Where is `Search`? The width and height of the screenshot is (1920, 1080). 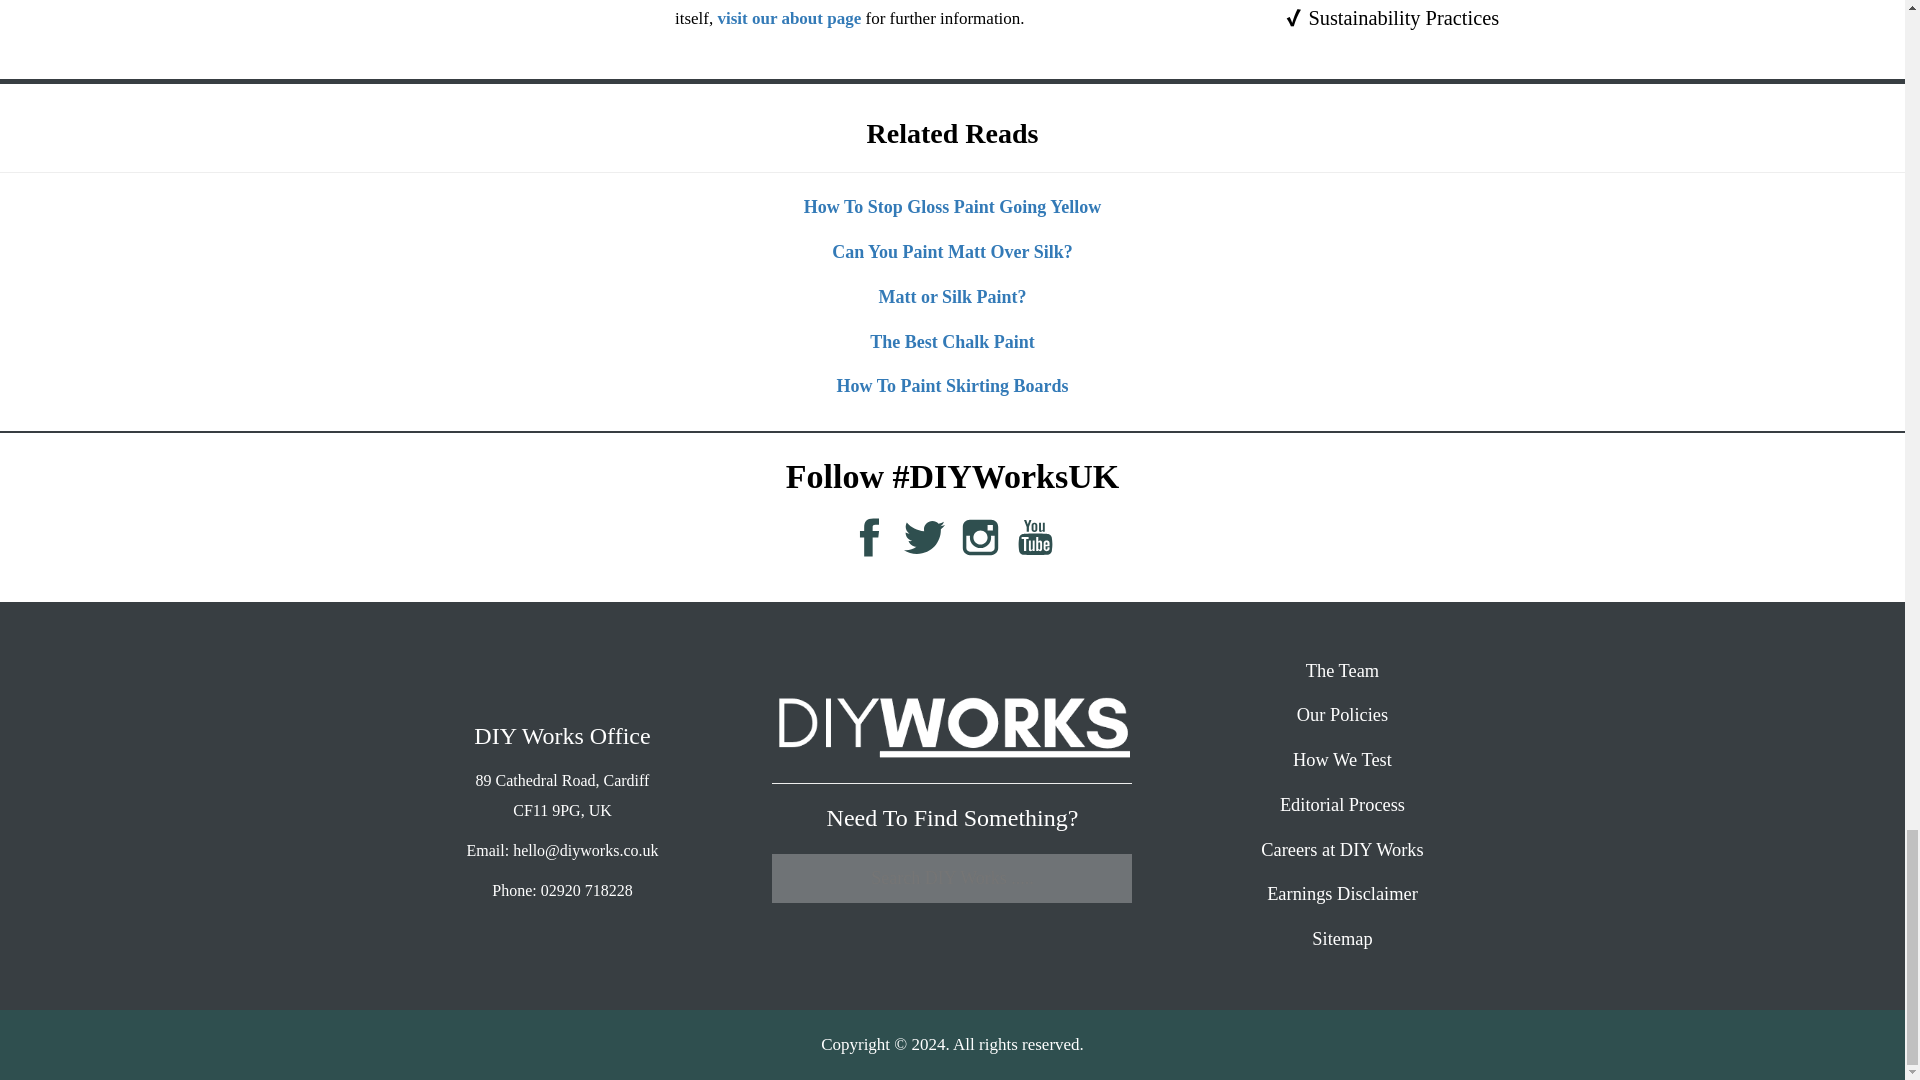 Search is located at coordinates (952, 878).